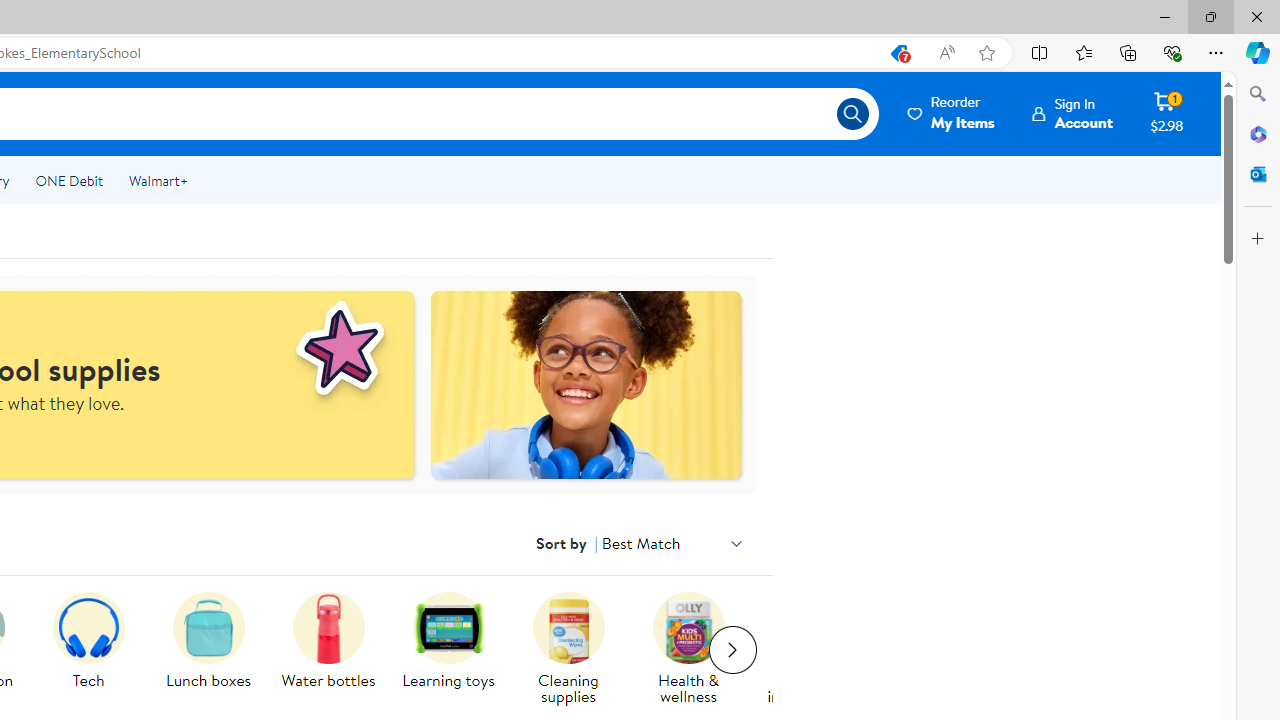 The width and height of the screenshot is (1280, 720). I want to click on ReorderMy Items, so click(952, 113).